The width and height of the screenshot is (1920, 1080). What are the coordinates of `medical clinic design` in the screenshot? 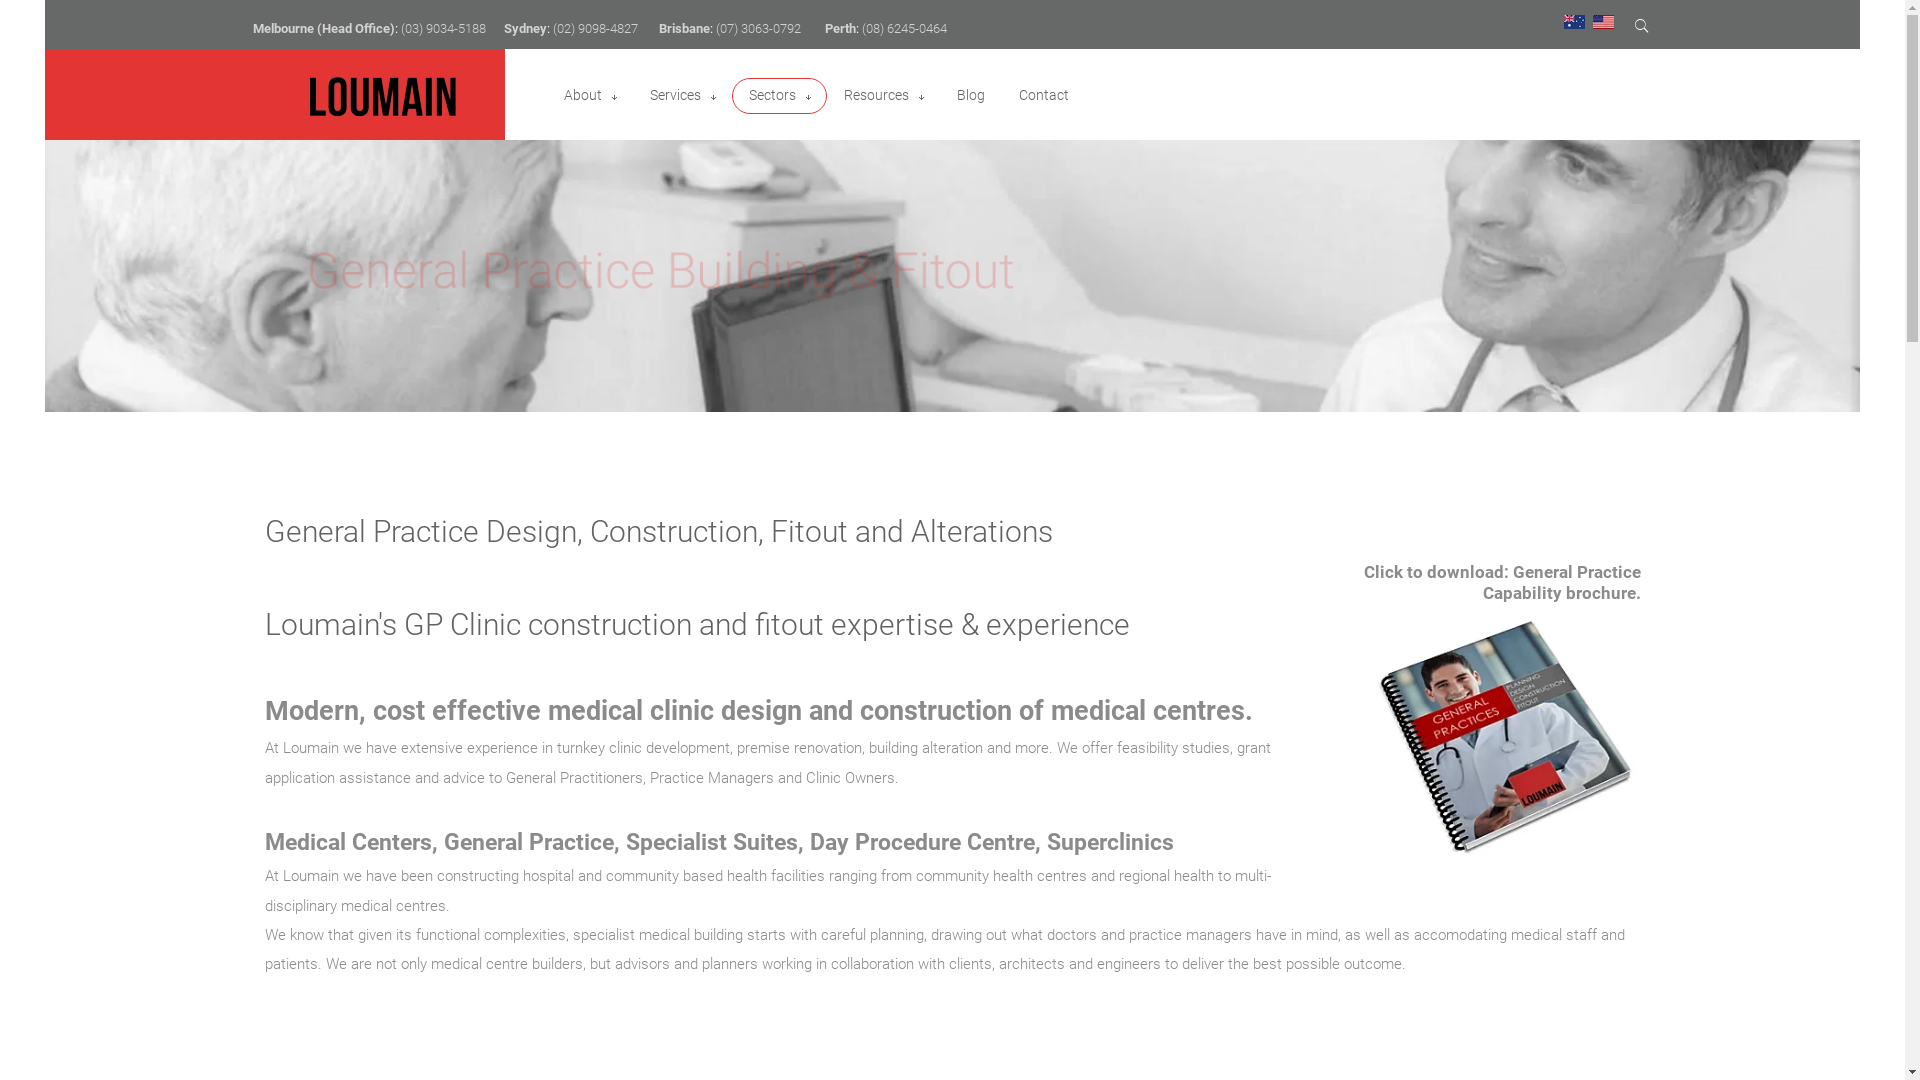 It's located at (675, 711).